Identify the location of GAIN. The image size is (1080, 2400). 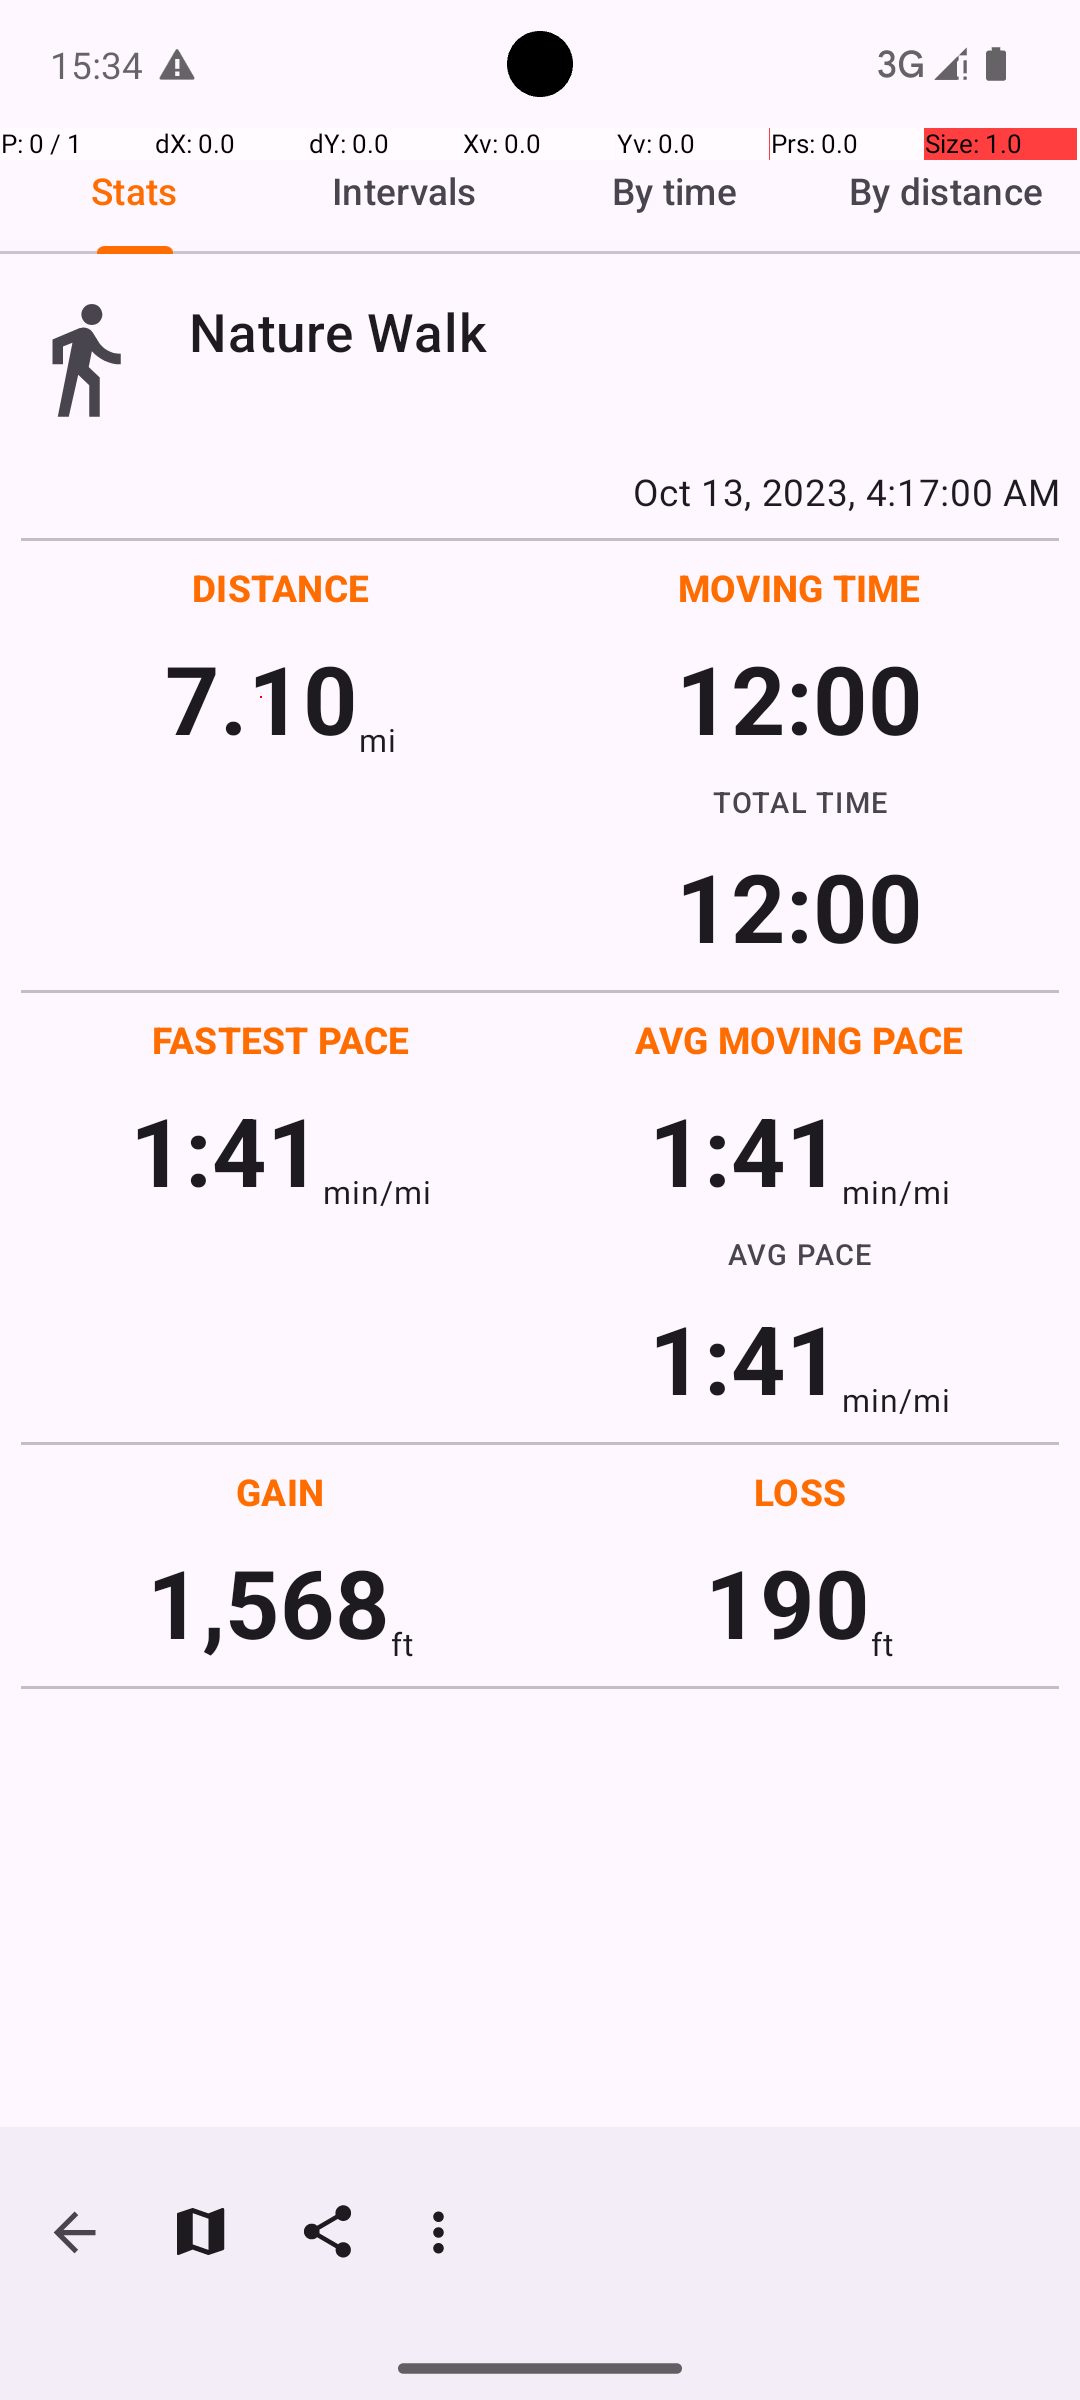
(280, 1492).